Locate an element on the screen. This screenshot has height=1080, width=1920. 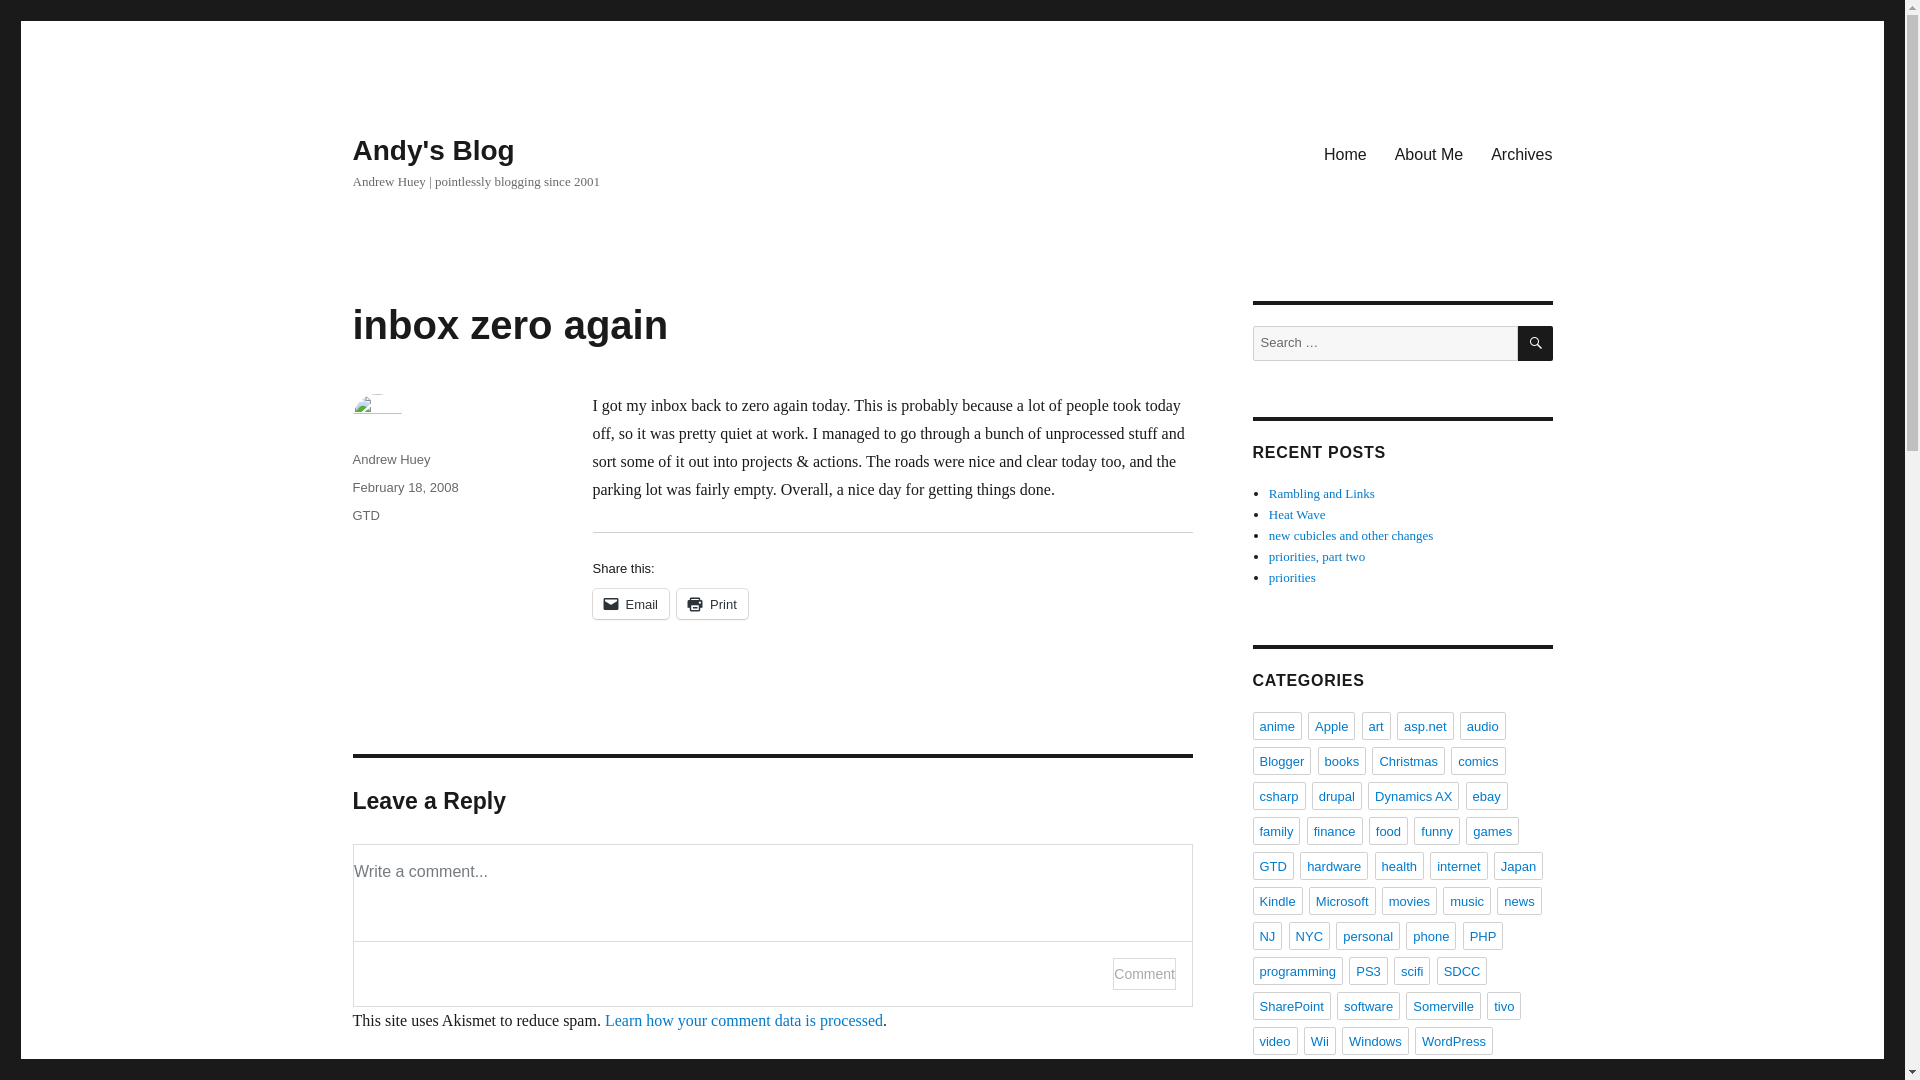
Andy's Blog is located at coordinates (432, 150).